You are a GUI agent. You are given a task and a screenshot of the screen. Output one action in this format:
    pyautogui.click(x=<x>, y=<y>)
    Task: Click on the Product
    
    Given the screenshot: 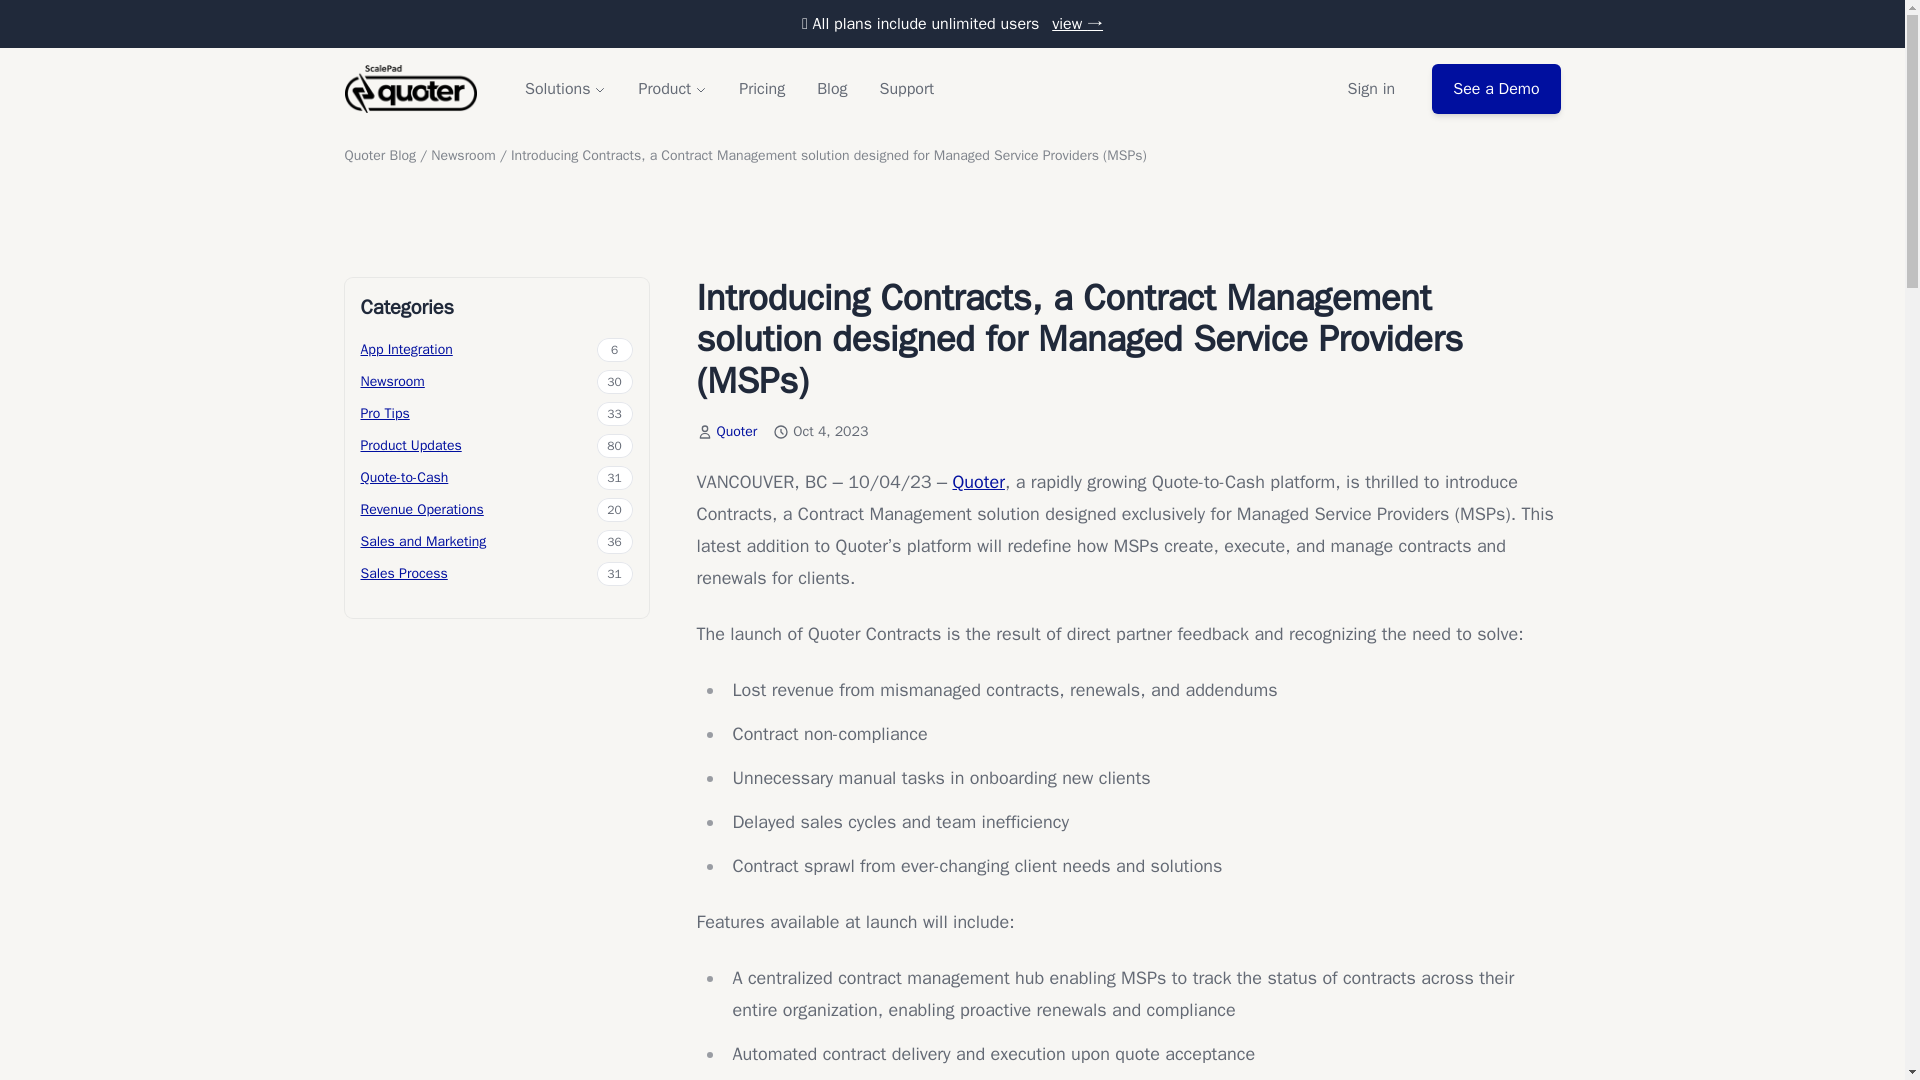 What is the action you would take?
    pyautogui.click(x=672, y=88)
    